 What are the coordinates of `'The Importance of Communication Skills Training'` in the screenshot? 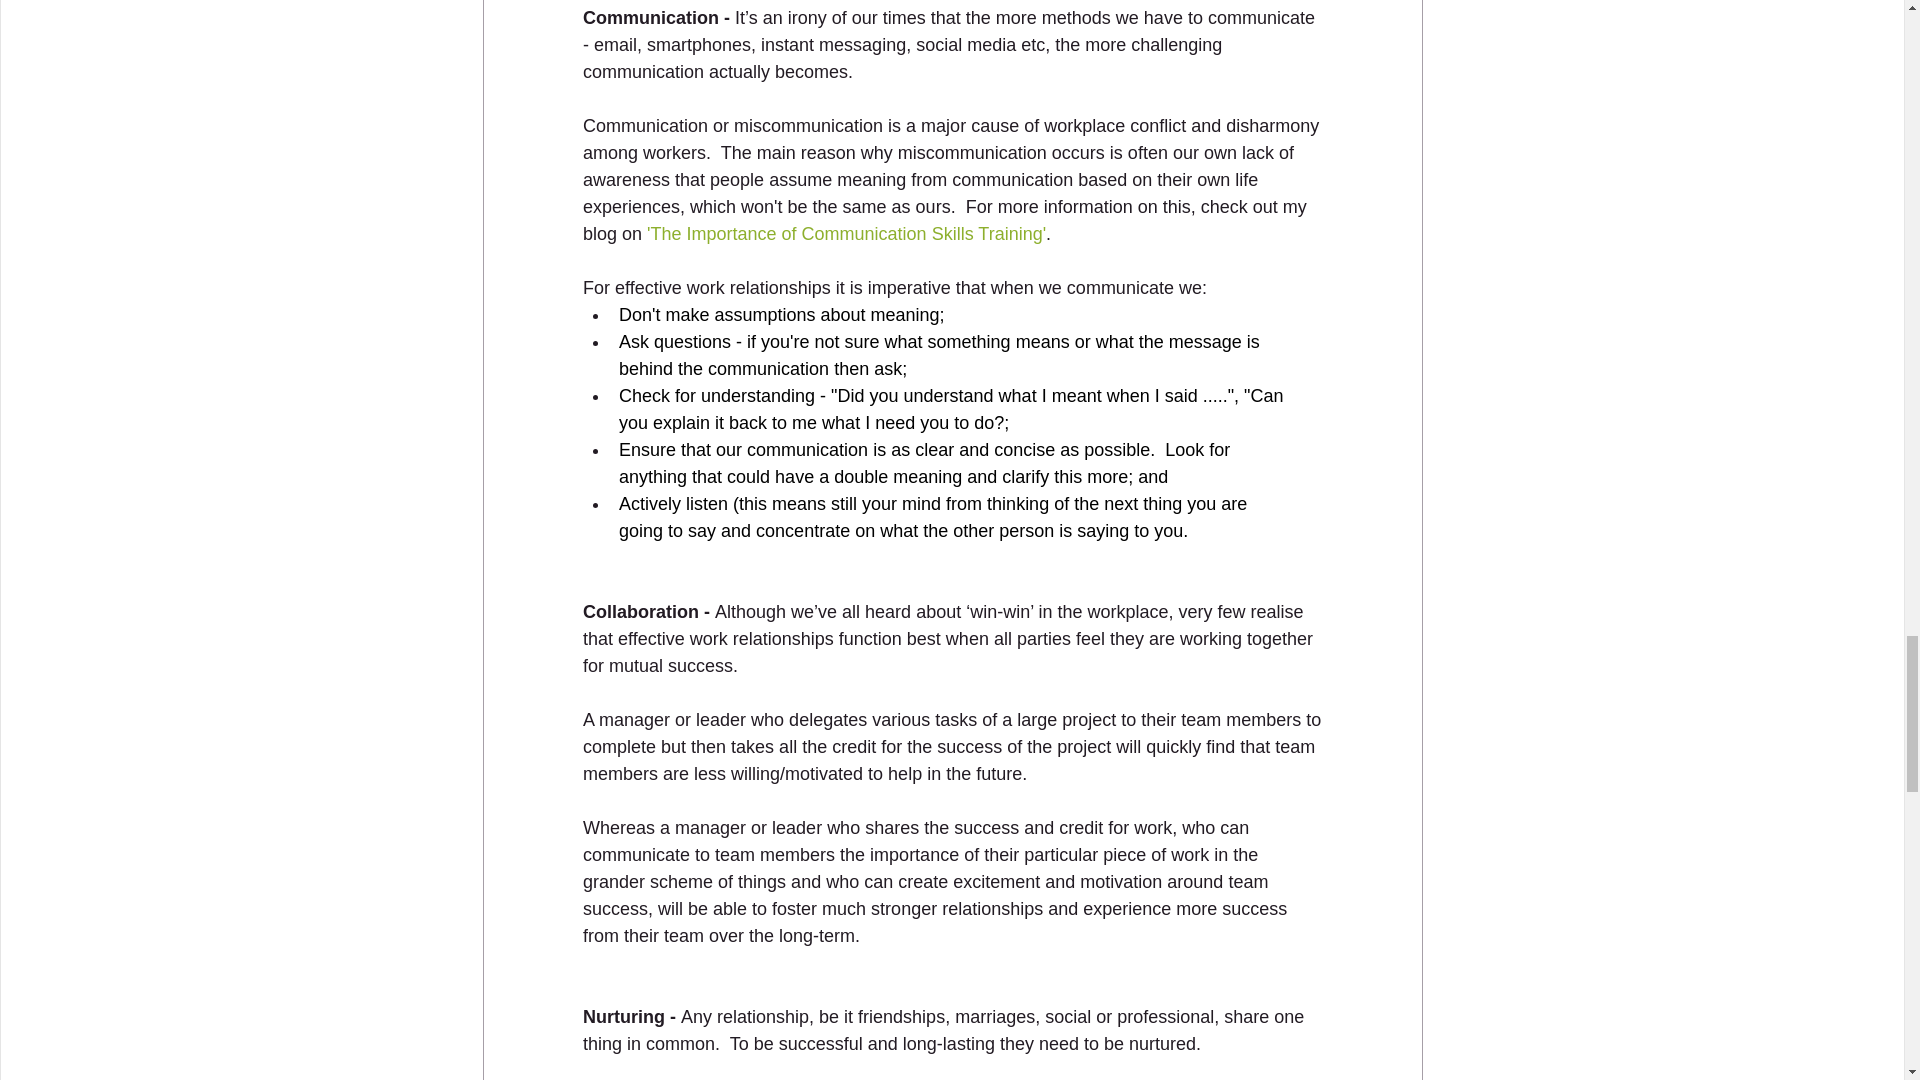 It's located at (846, 234).